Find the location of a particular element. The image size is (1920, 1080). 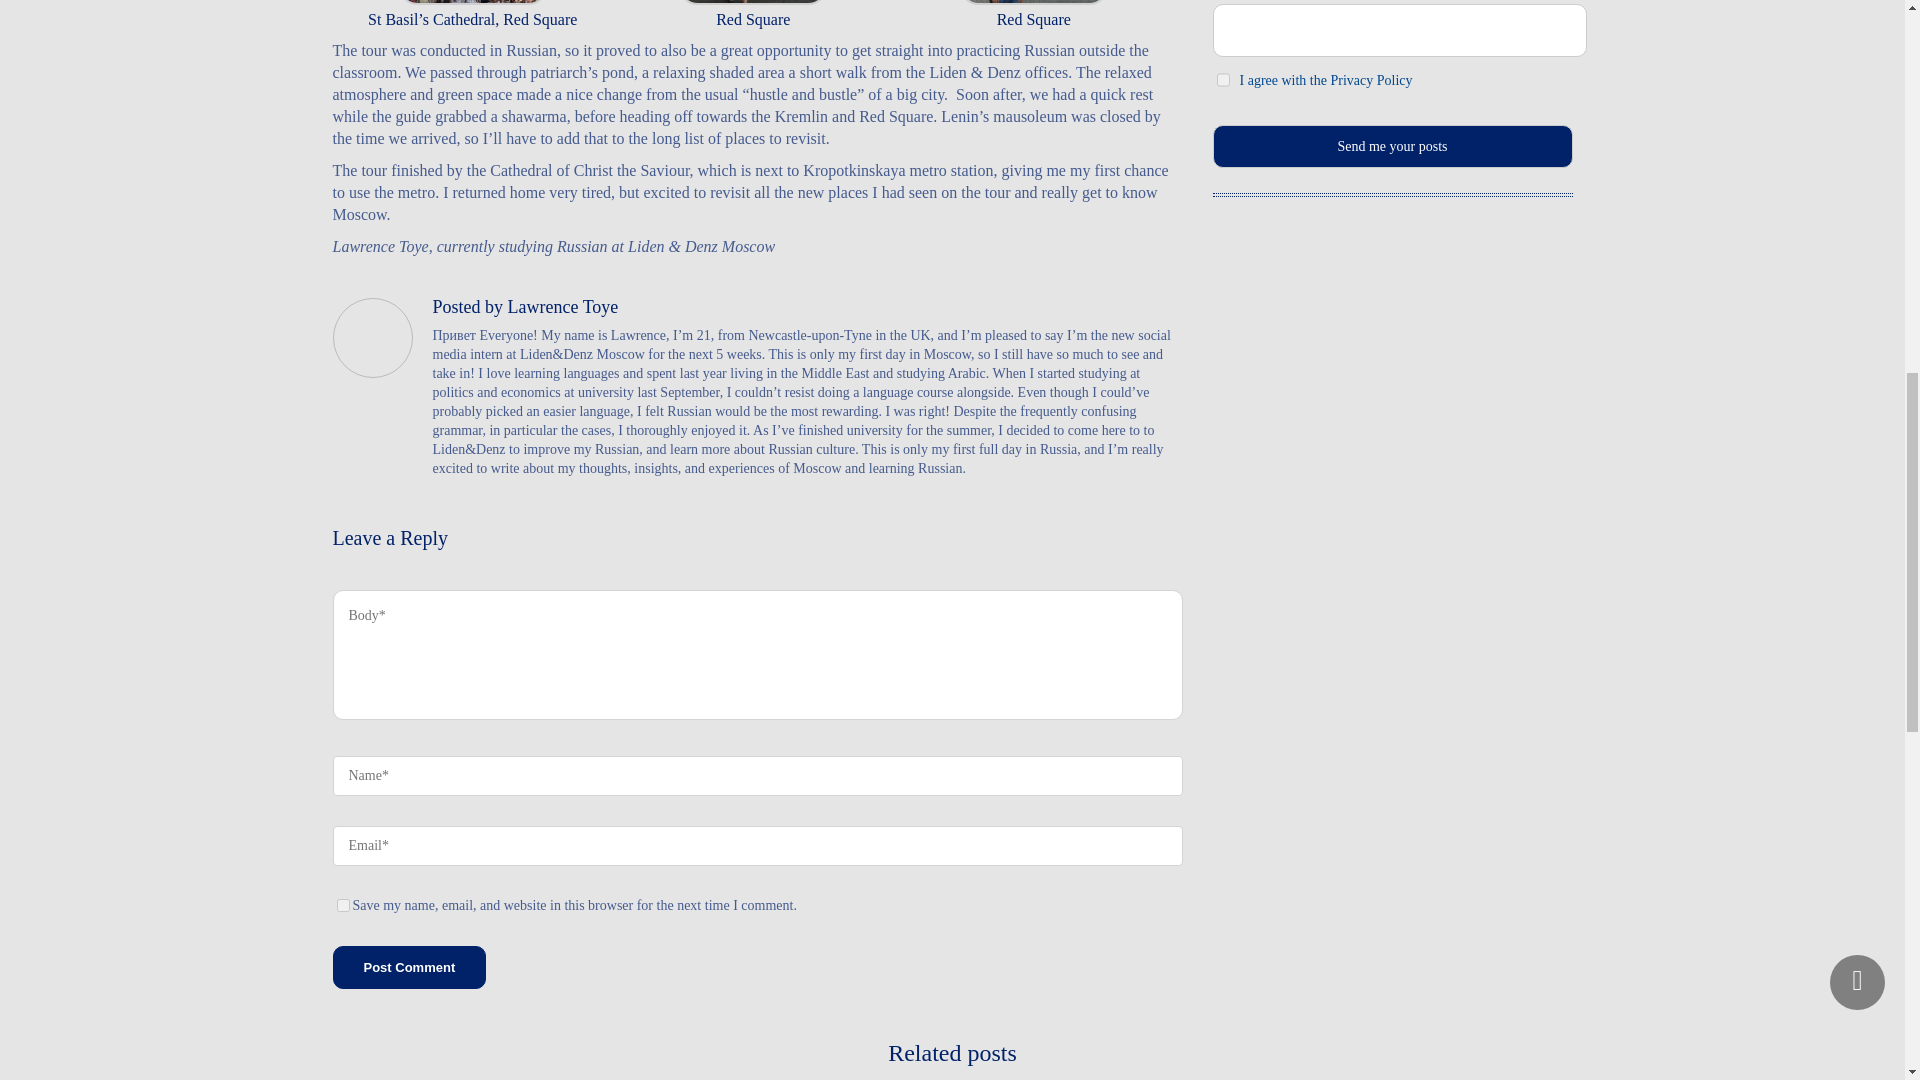

Post Comment is located at coordinates (408, 968).